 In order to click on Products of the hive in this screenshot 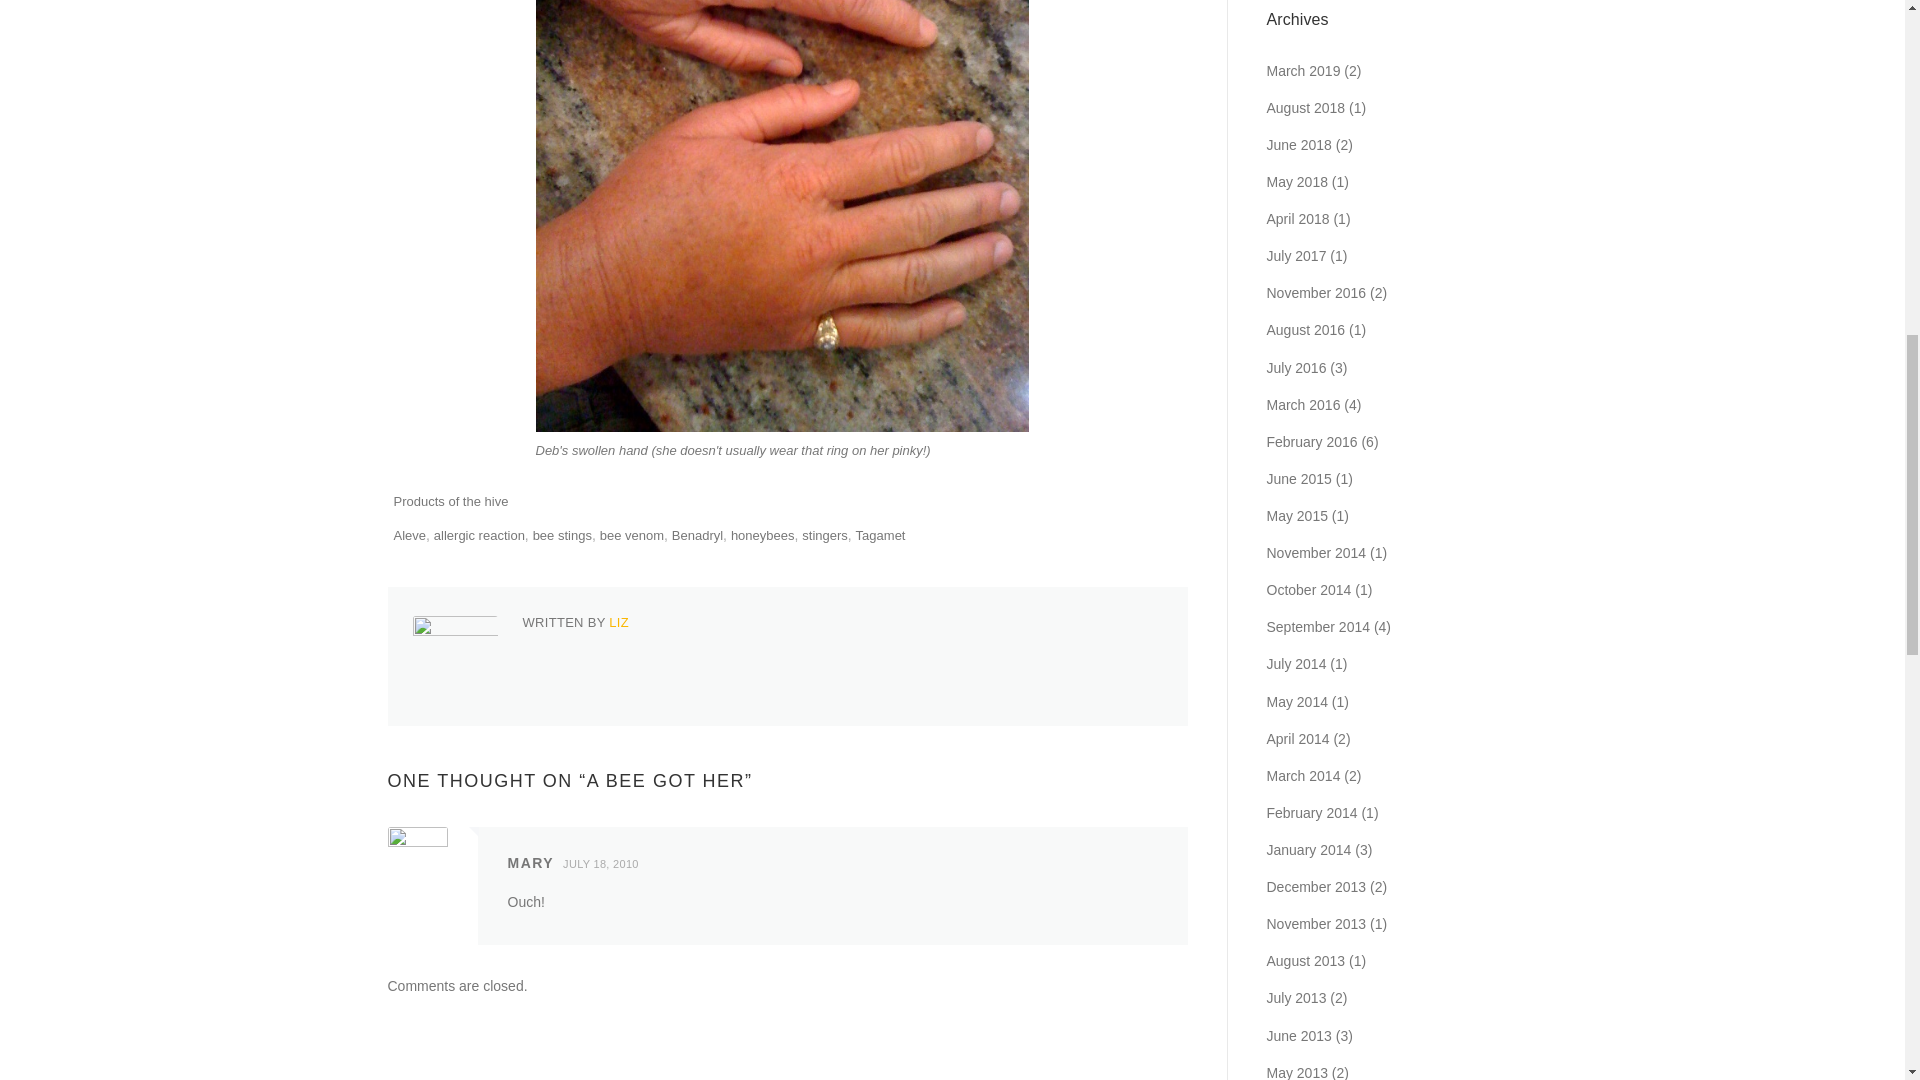, I will do `click(450, 500)`.